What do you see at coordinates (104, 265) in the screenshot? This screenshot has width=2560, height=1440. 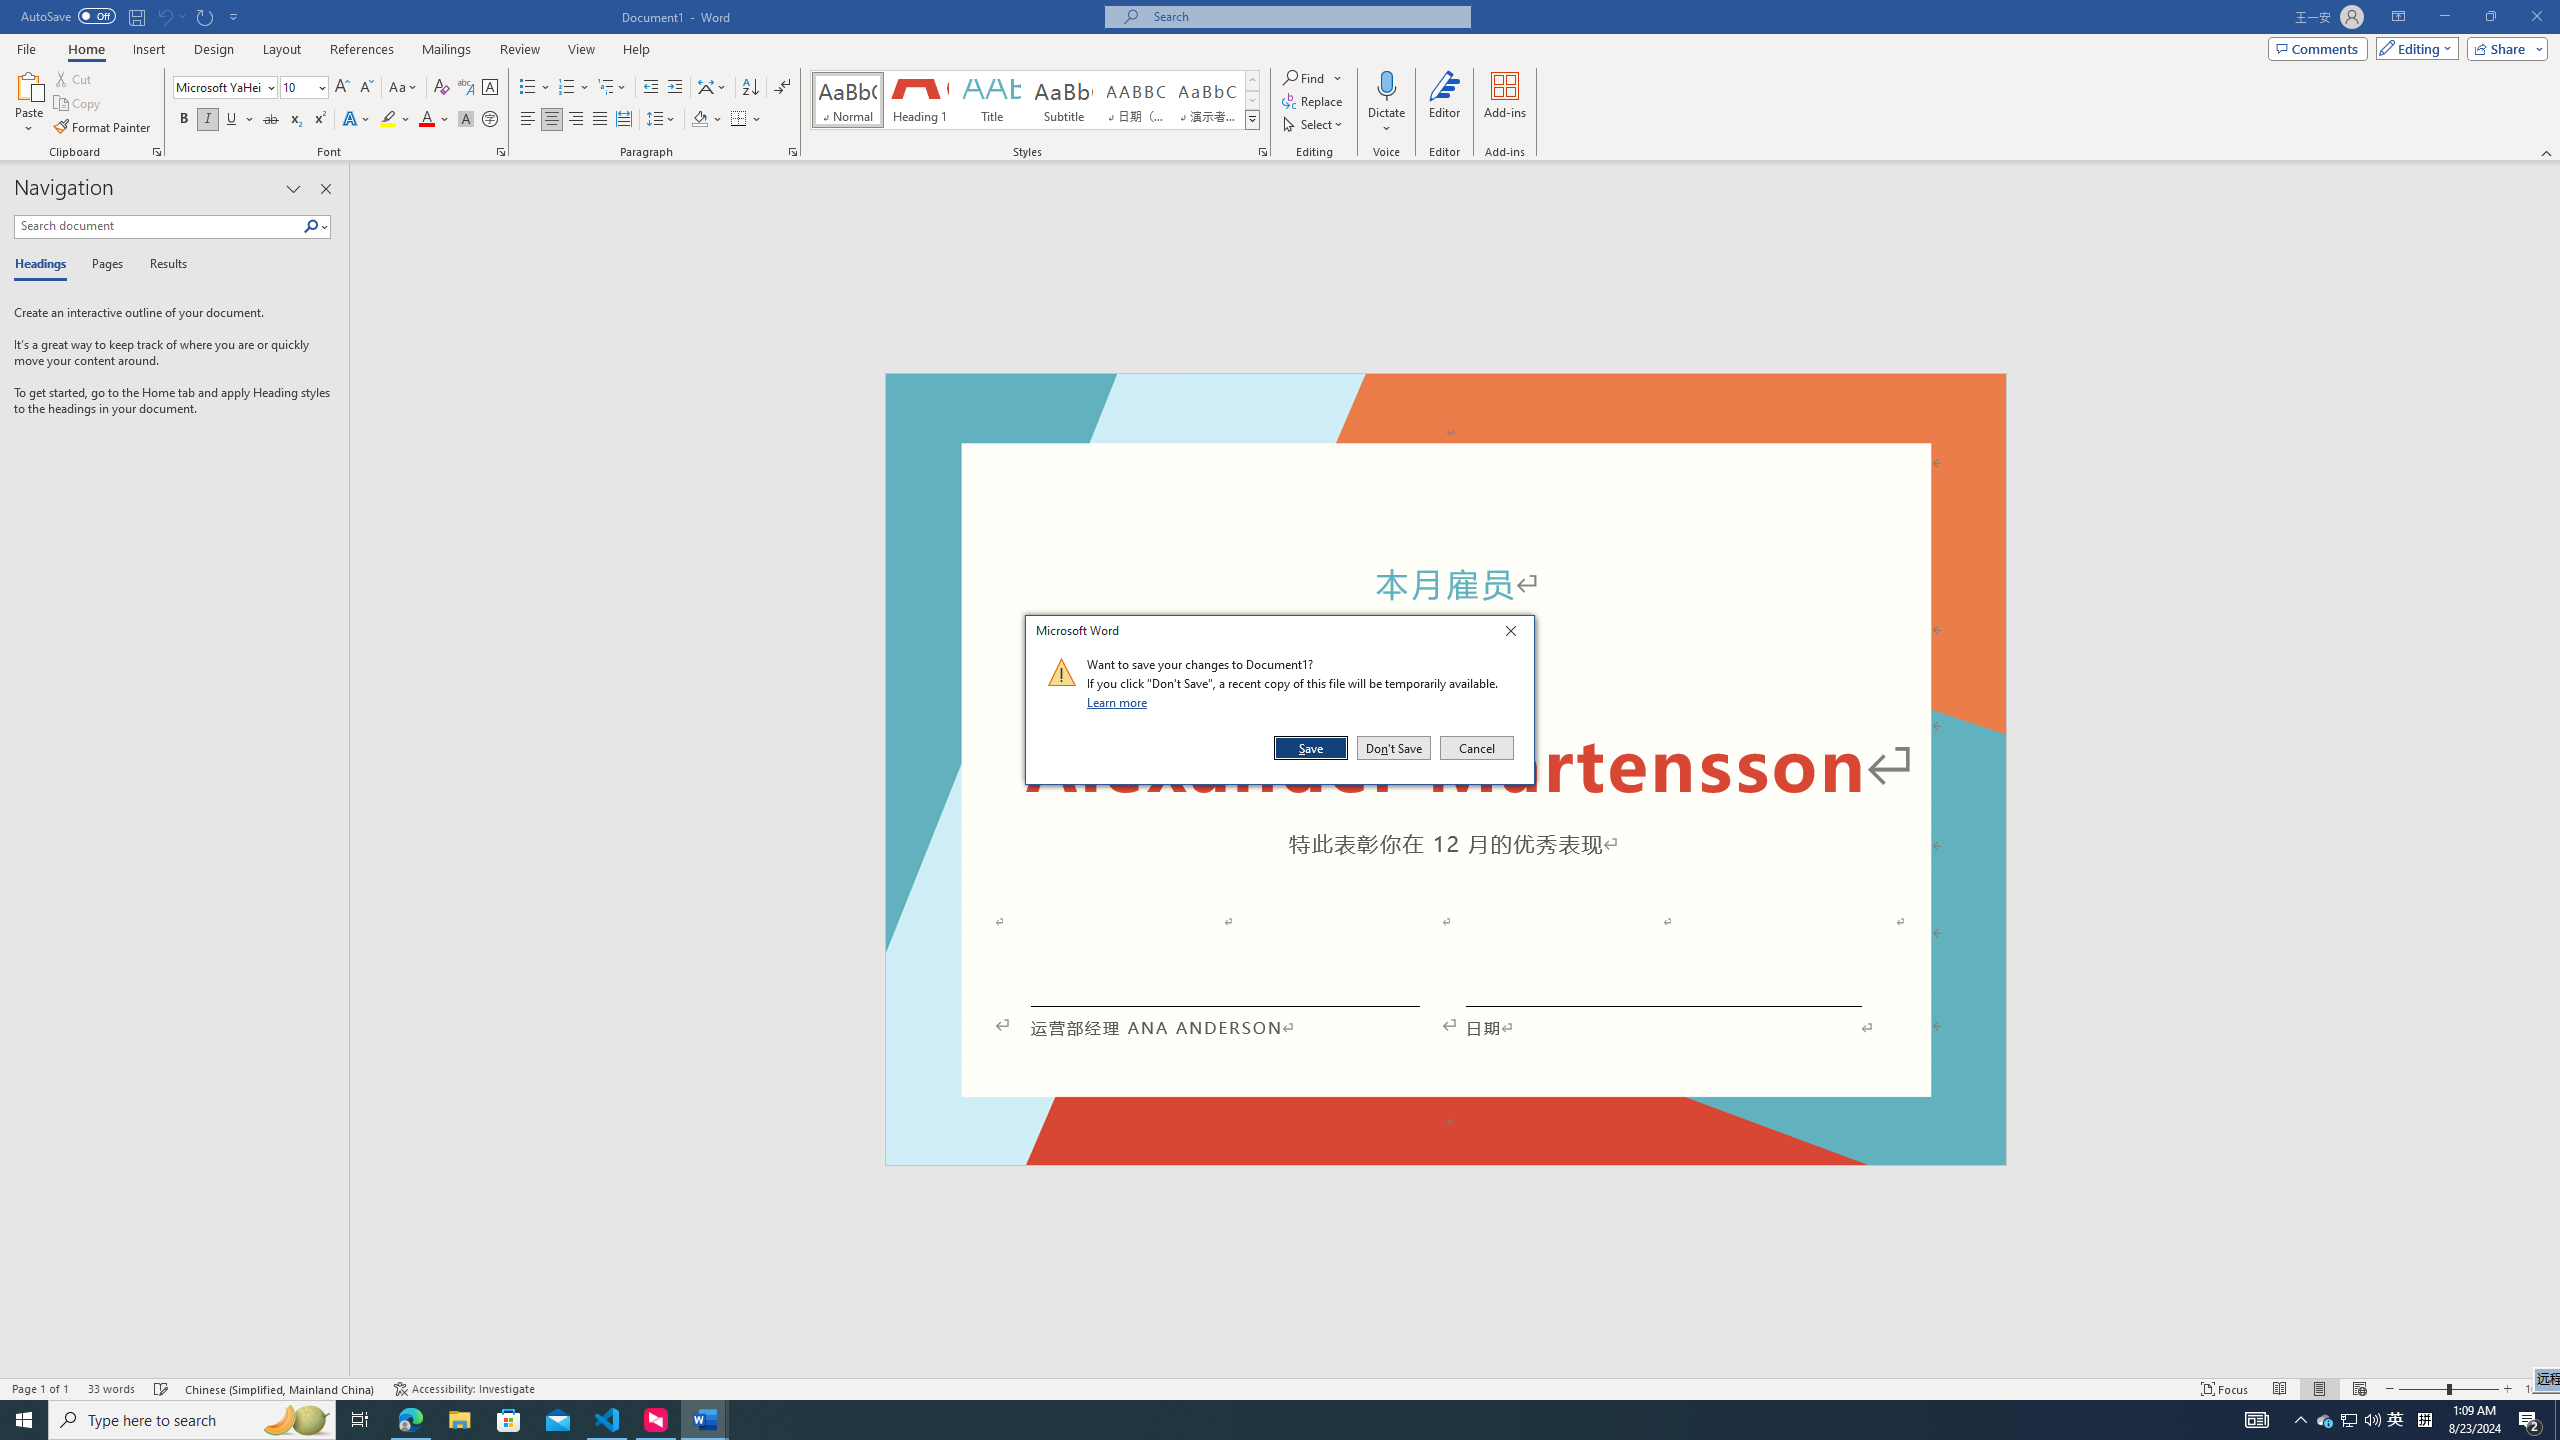 I see `Pages` at bounding box center [104, 265].